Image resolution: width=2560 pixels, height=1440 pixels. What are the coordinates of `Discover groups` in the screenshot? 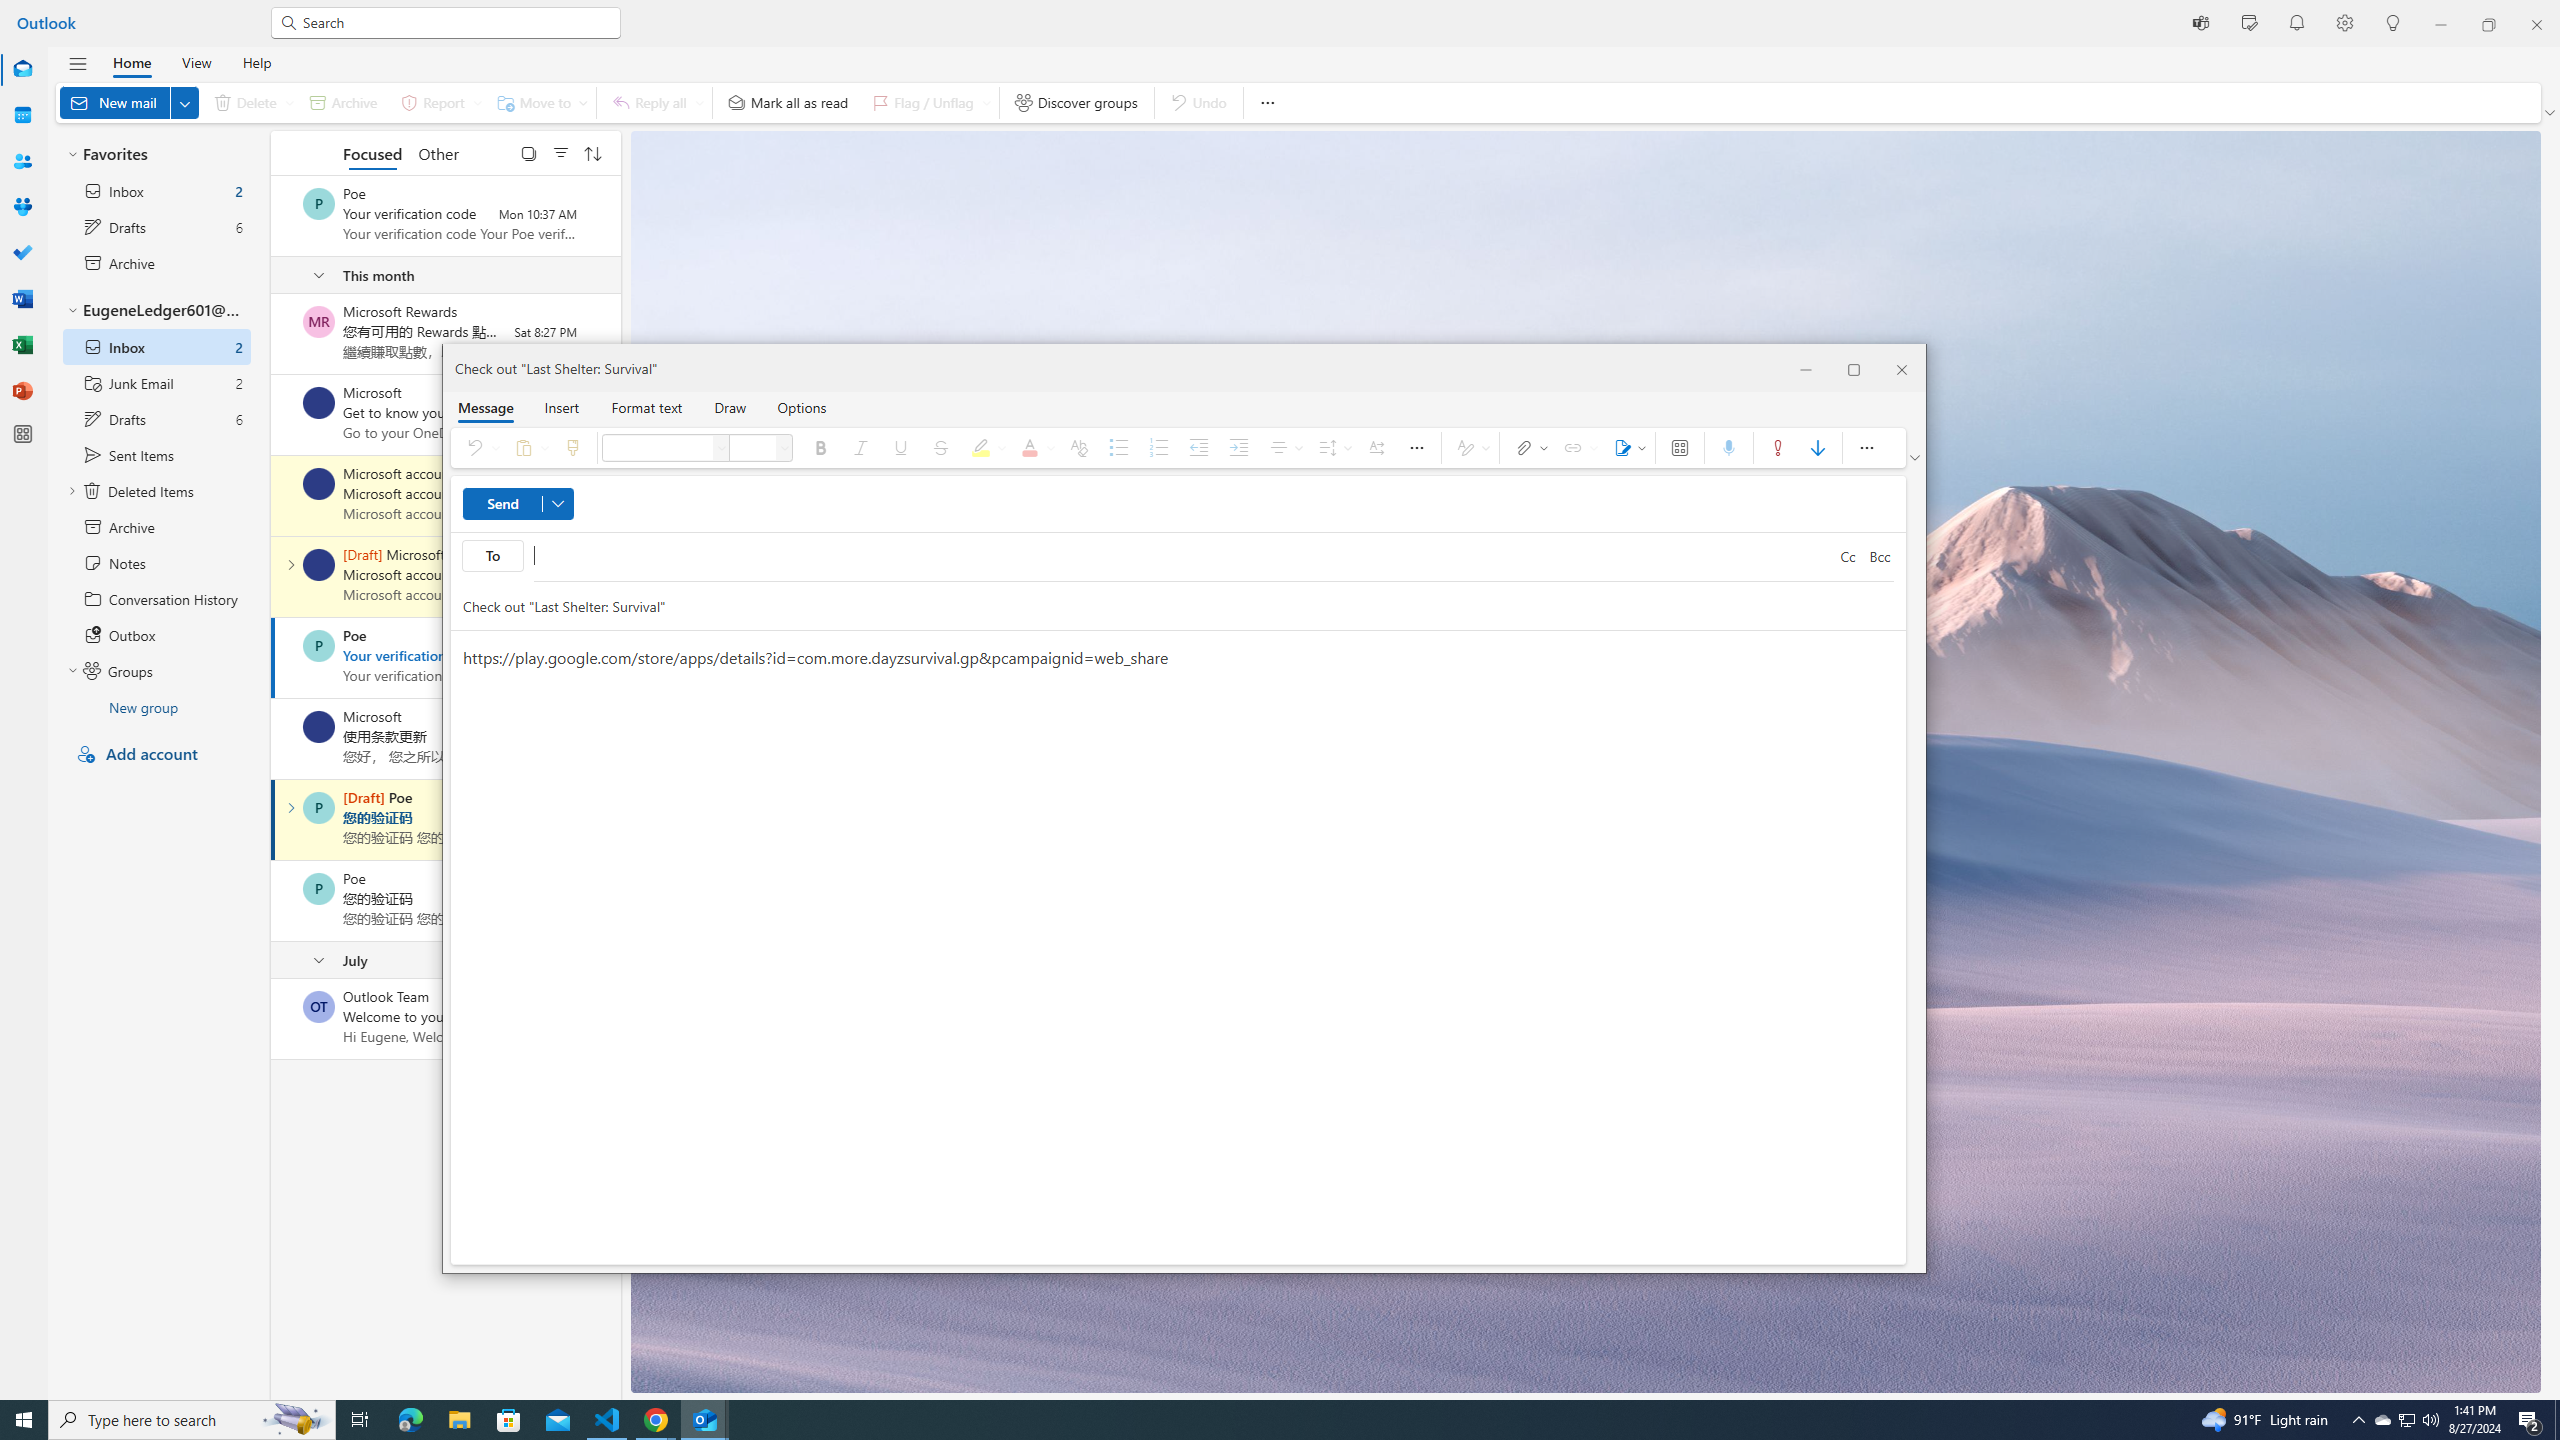 It's located at (1076, 102).